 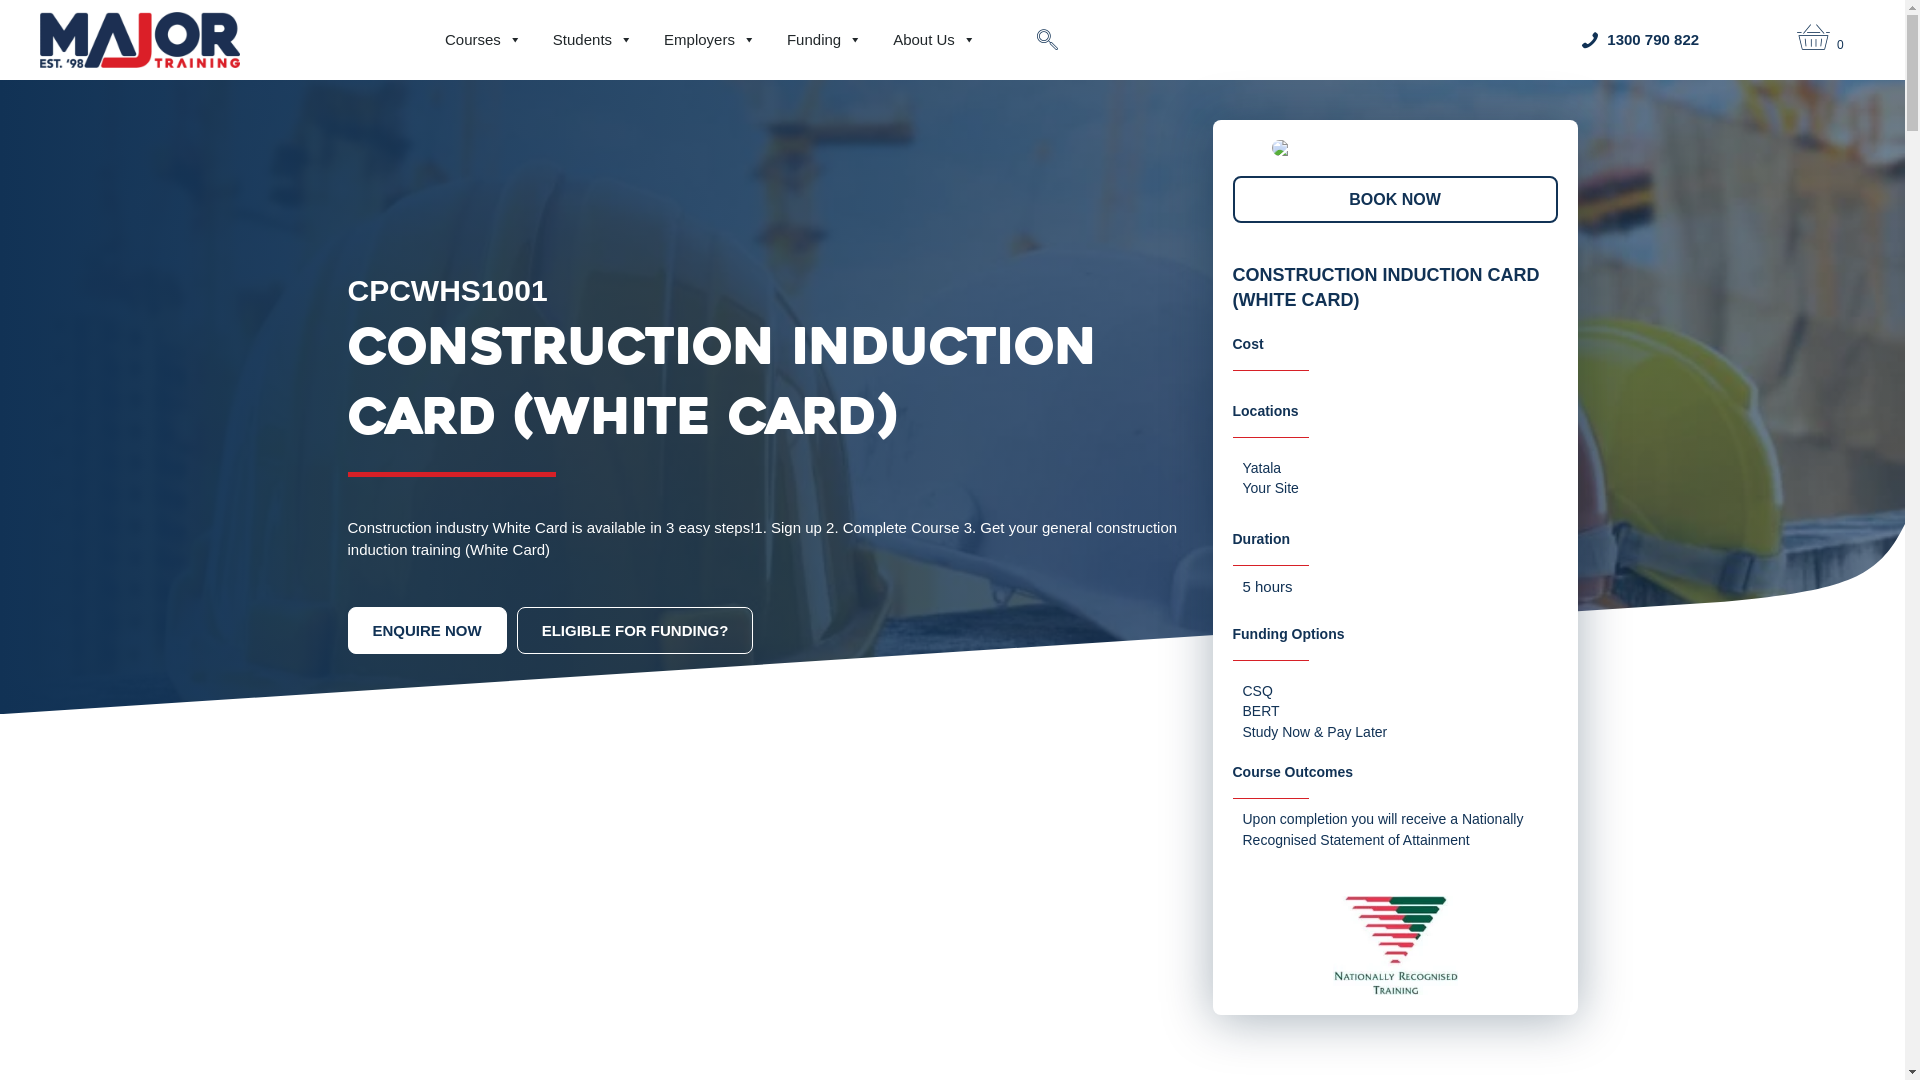 What do you see at coordinates (636, 630) in the screenshot?
I see `ELIGIBLE FOR FUNDING?` at bounding box center [636, 630].